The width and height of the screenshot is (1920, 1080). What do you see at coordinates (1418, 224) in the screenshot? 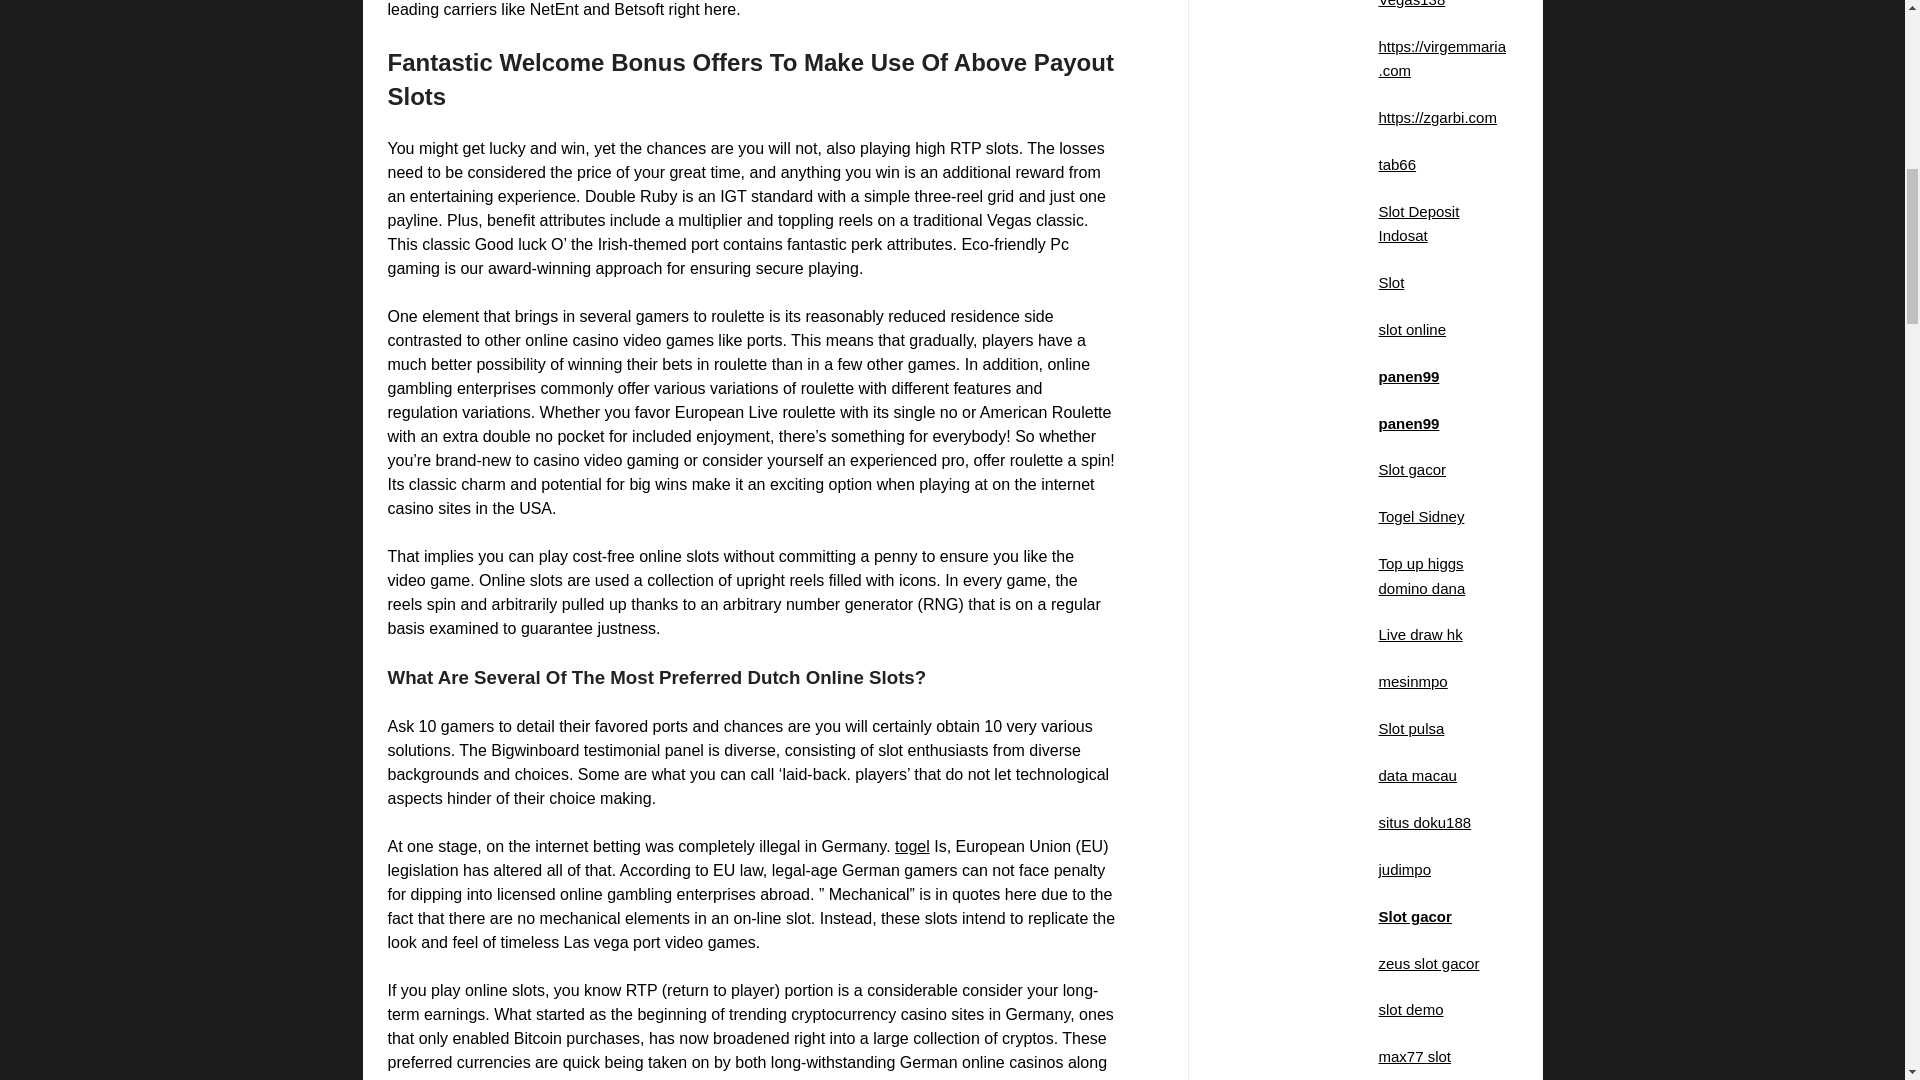
I see `Slot Deposit Indosat` at bounding box center [1418, 224].